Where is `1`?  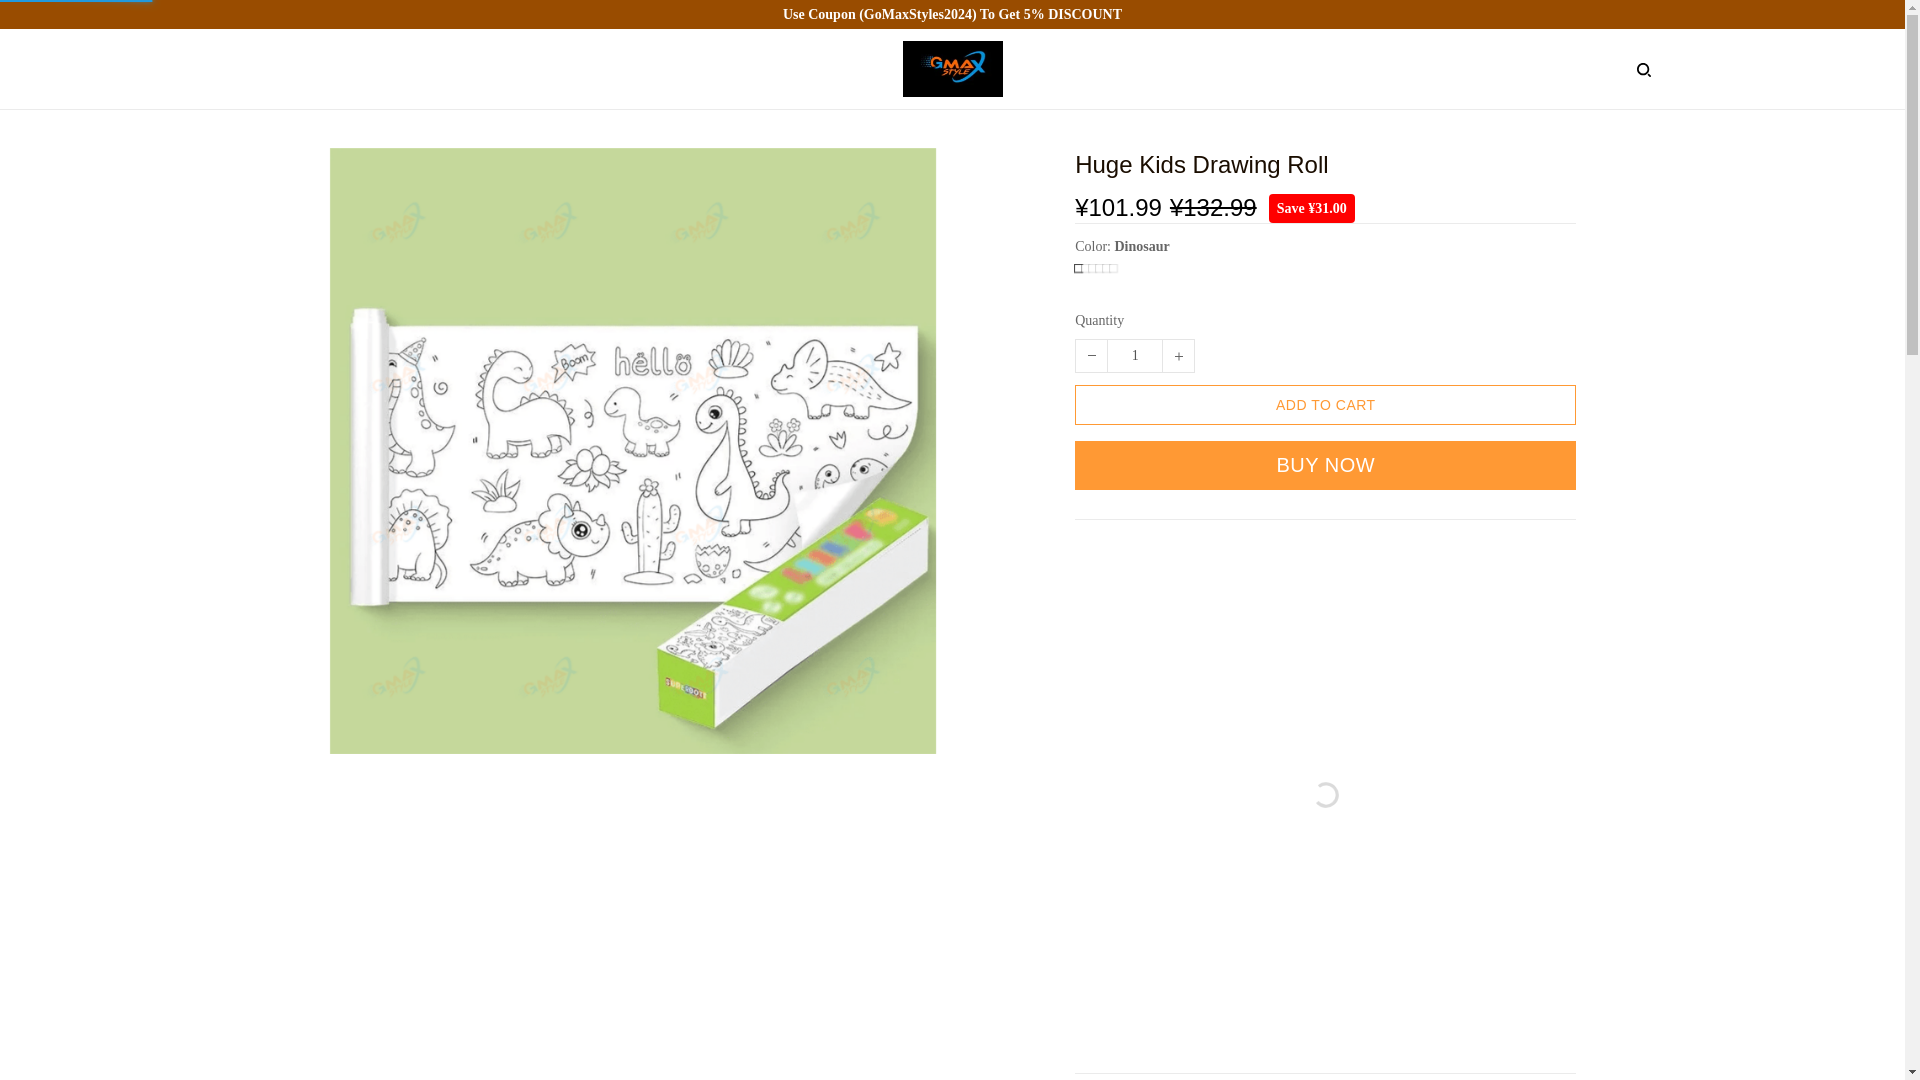
1 is located at coordinates (1134, 356).